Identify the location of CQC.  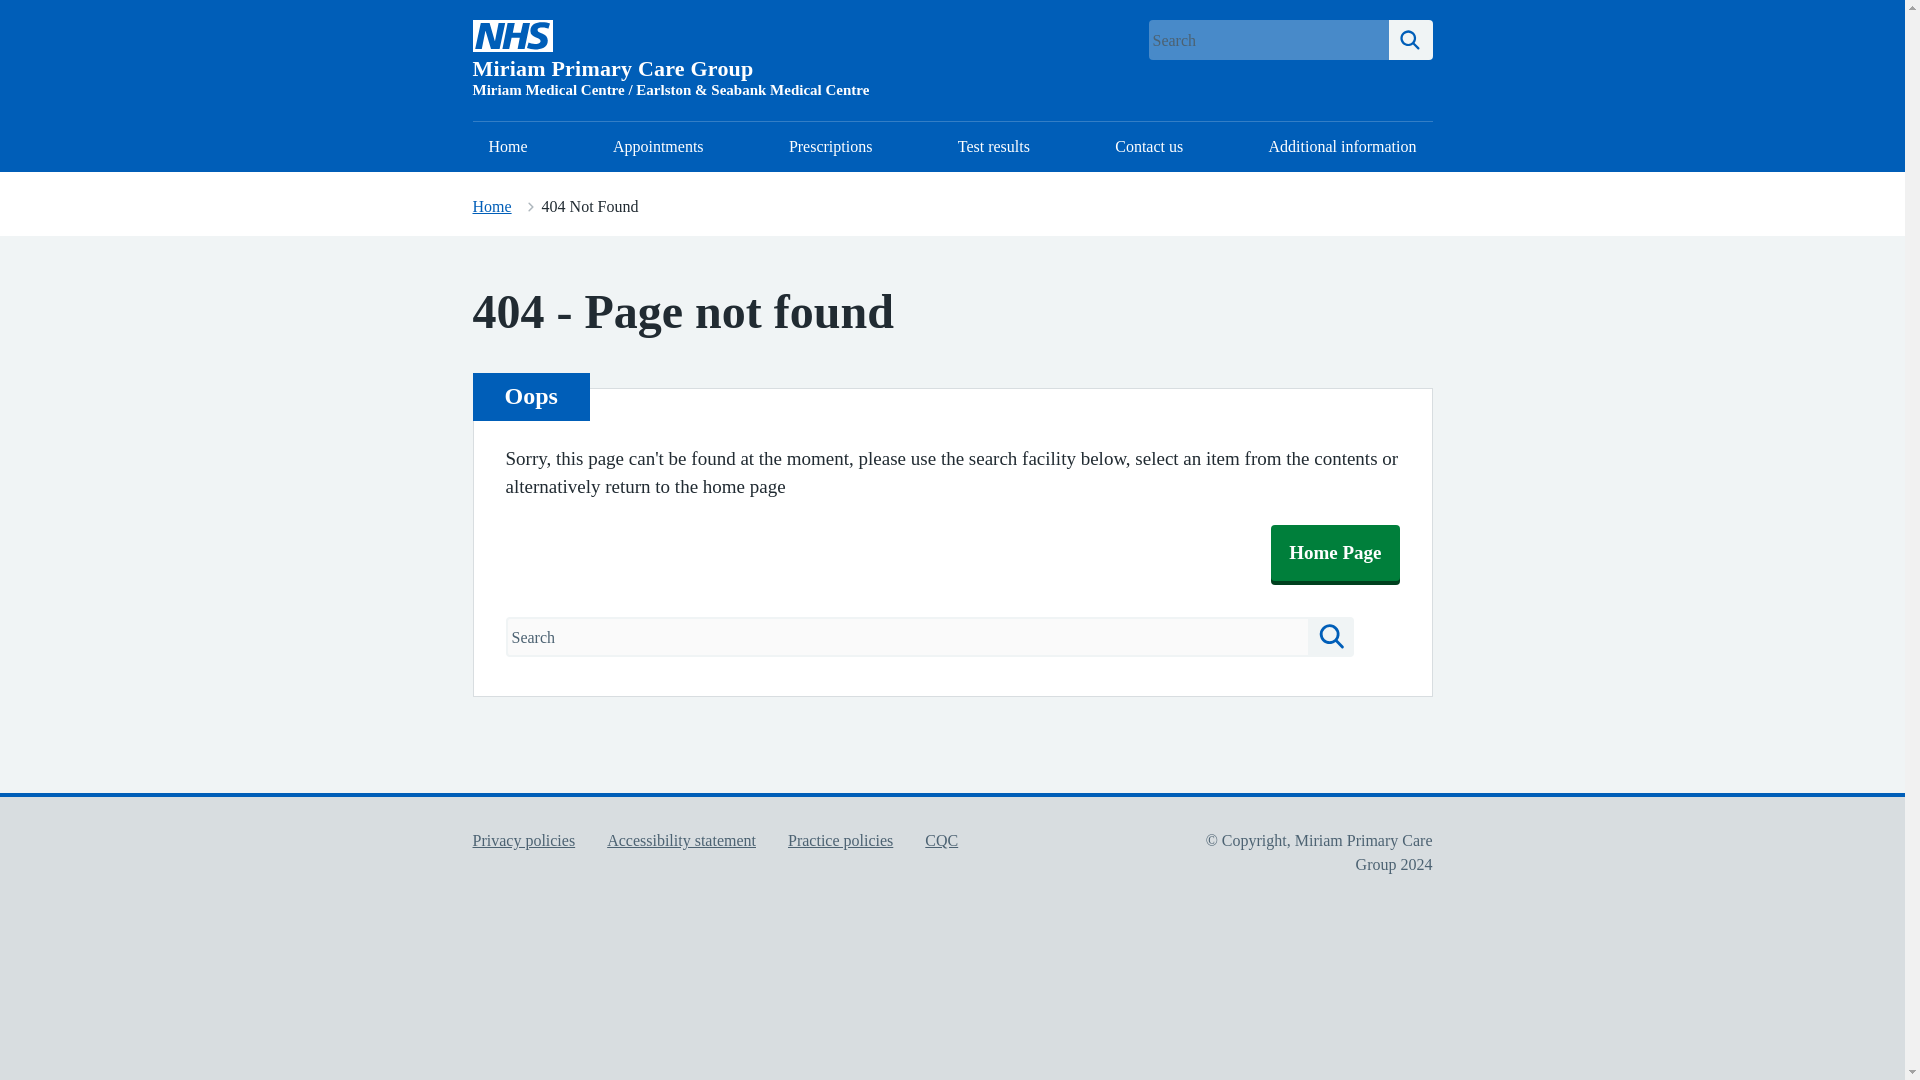
(942, 840).